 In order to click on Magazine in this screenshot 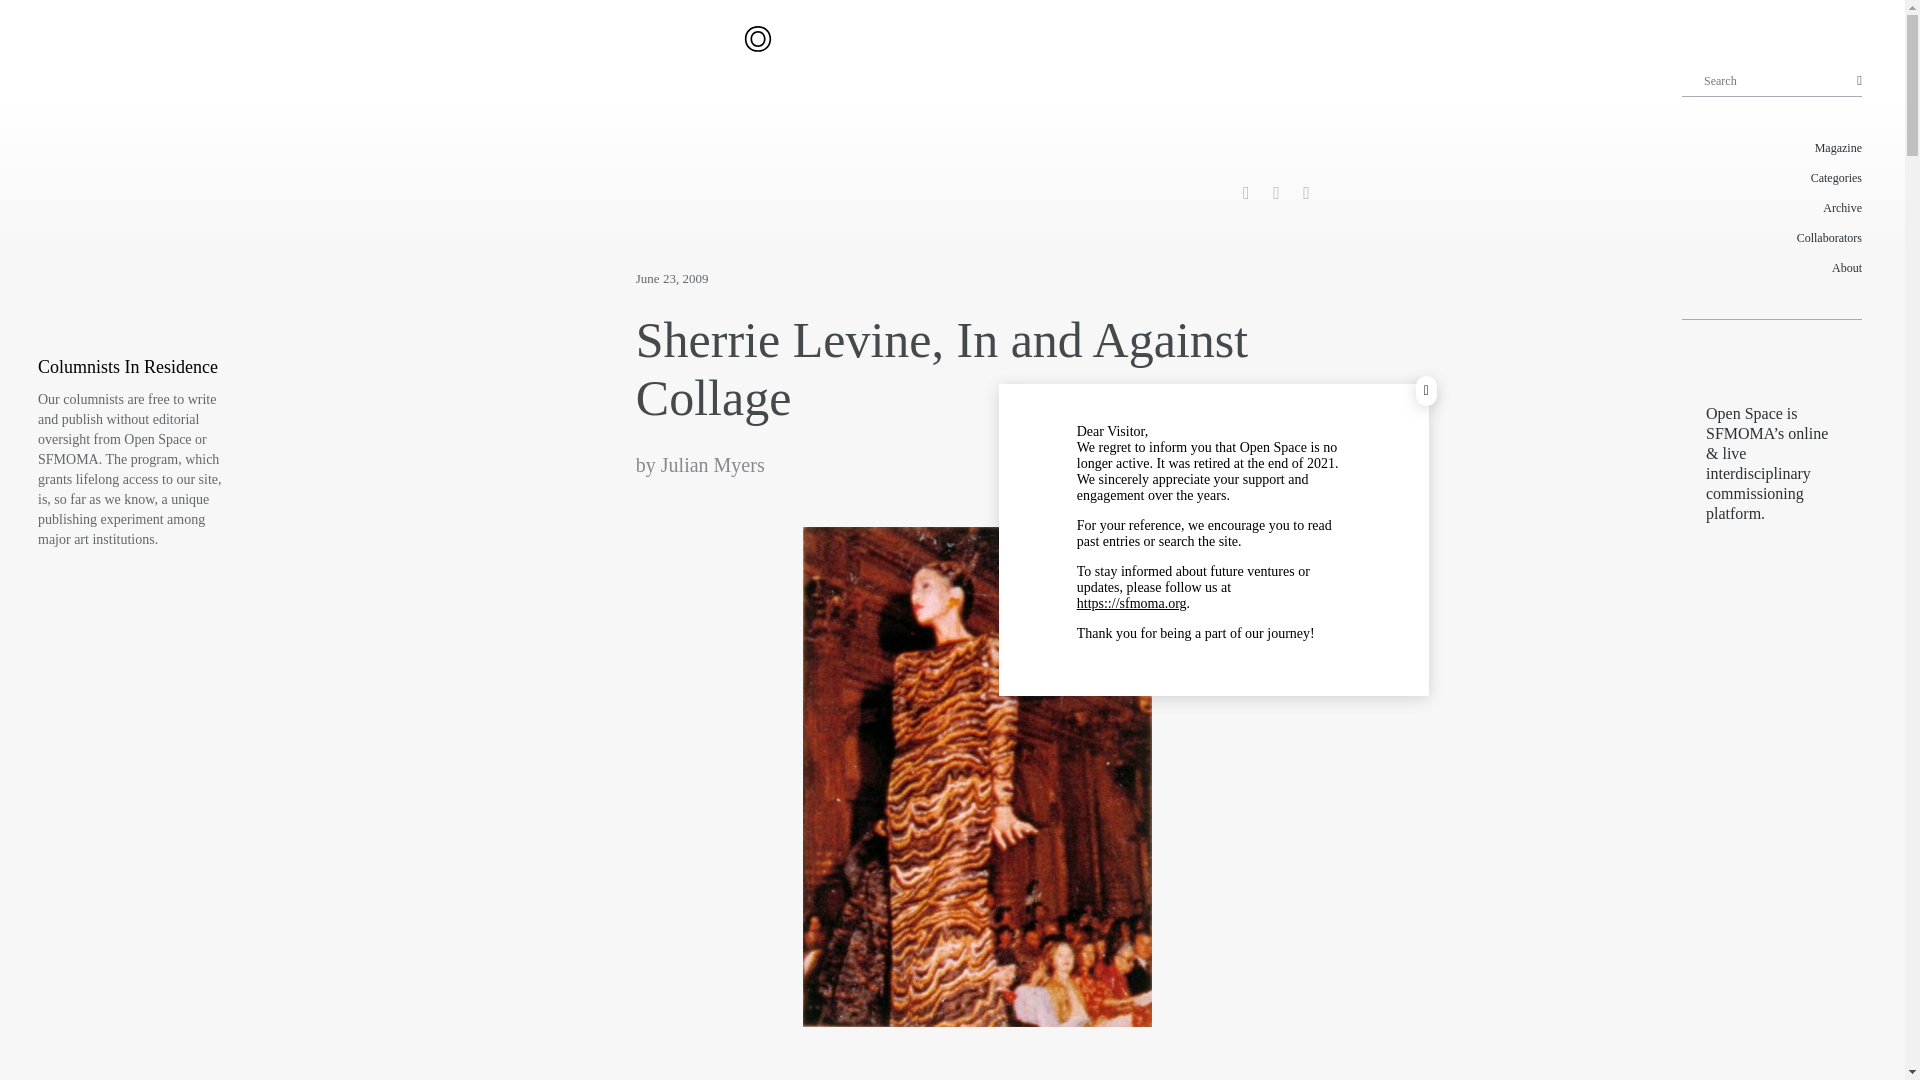, I will do `click(1772, 148)`.